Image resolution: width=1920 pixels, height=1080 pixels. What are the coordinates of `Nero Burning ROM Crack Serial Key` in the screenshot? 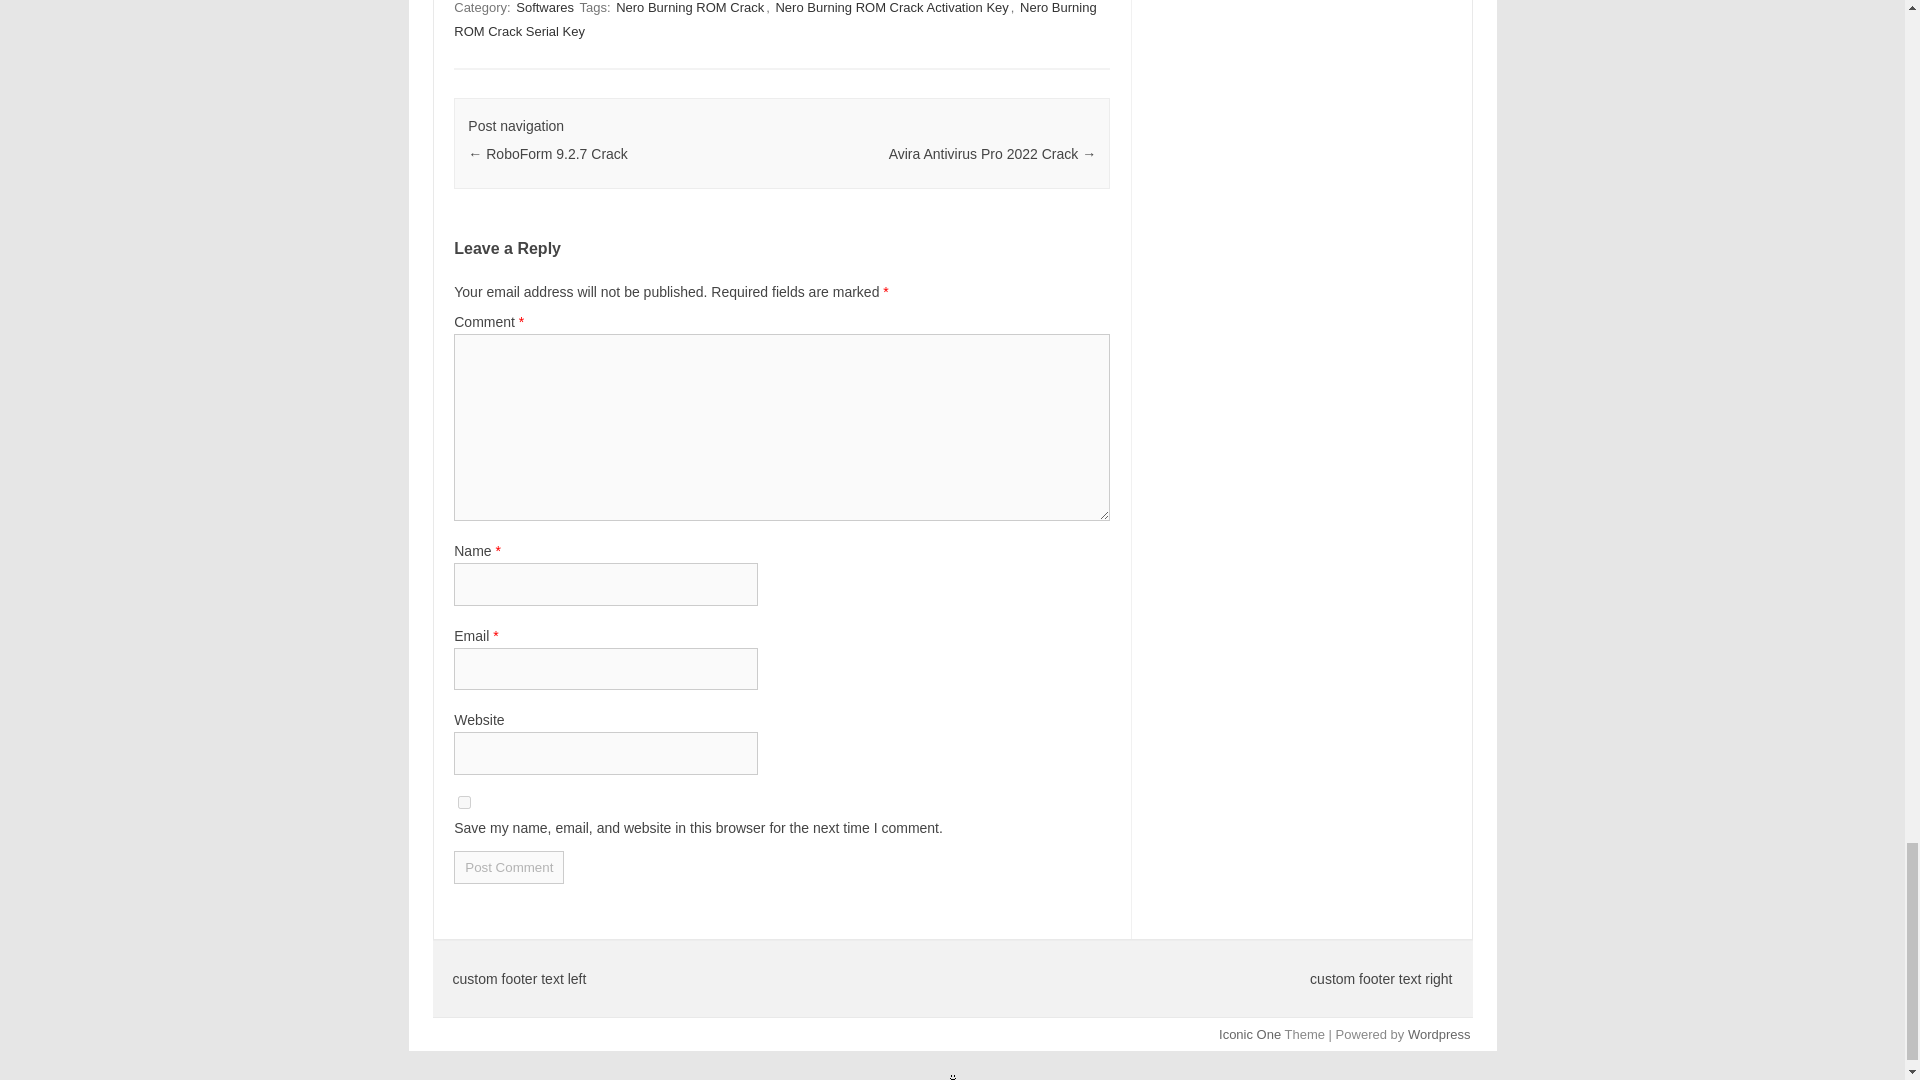 It's located at (774, 20).